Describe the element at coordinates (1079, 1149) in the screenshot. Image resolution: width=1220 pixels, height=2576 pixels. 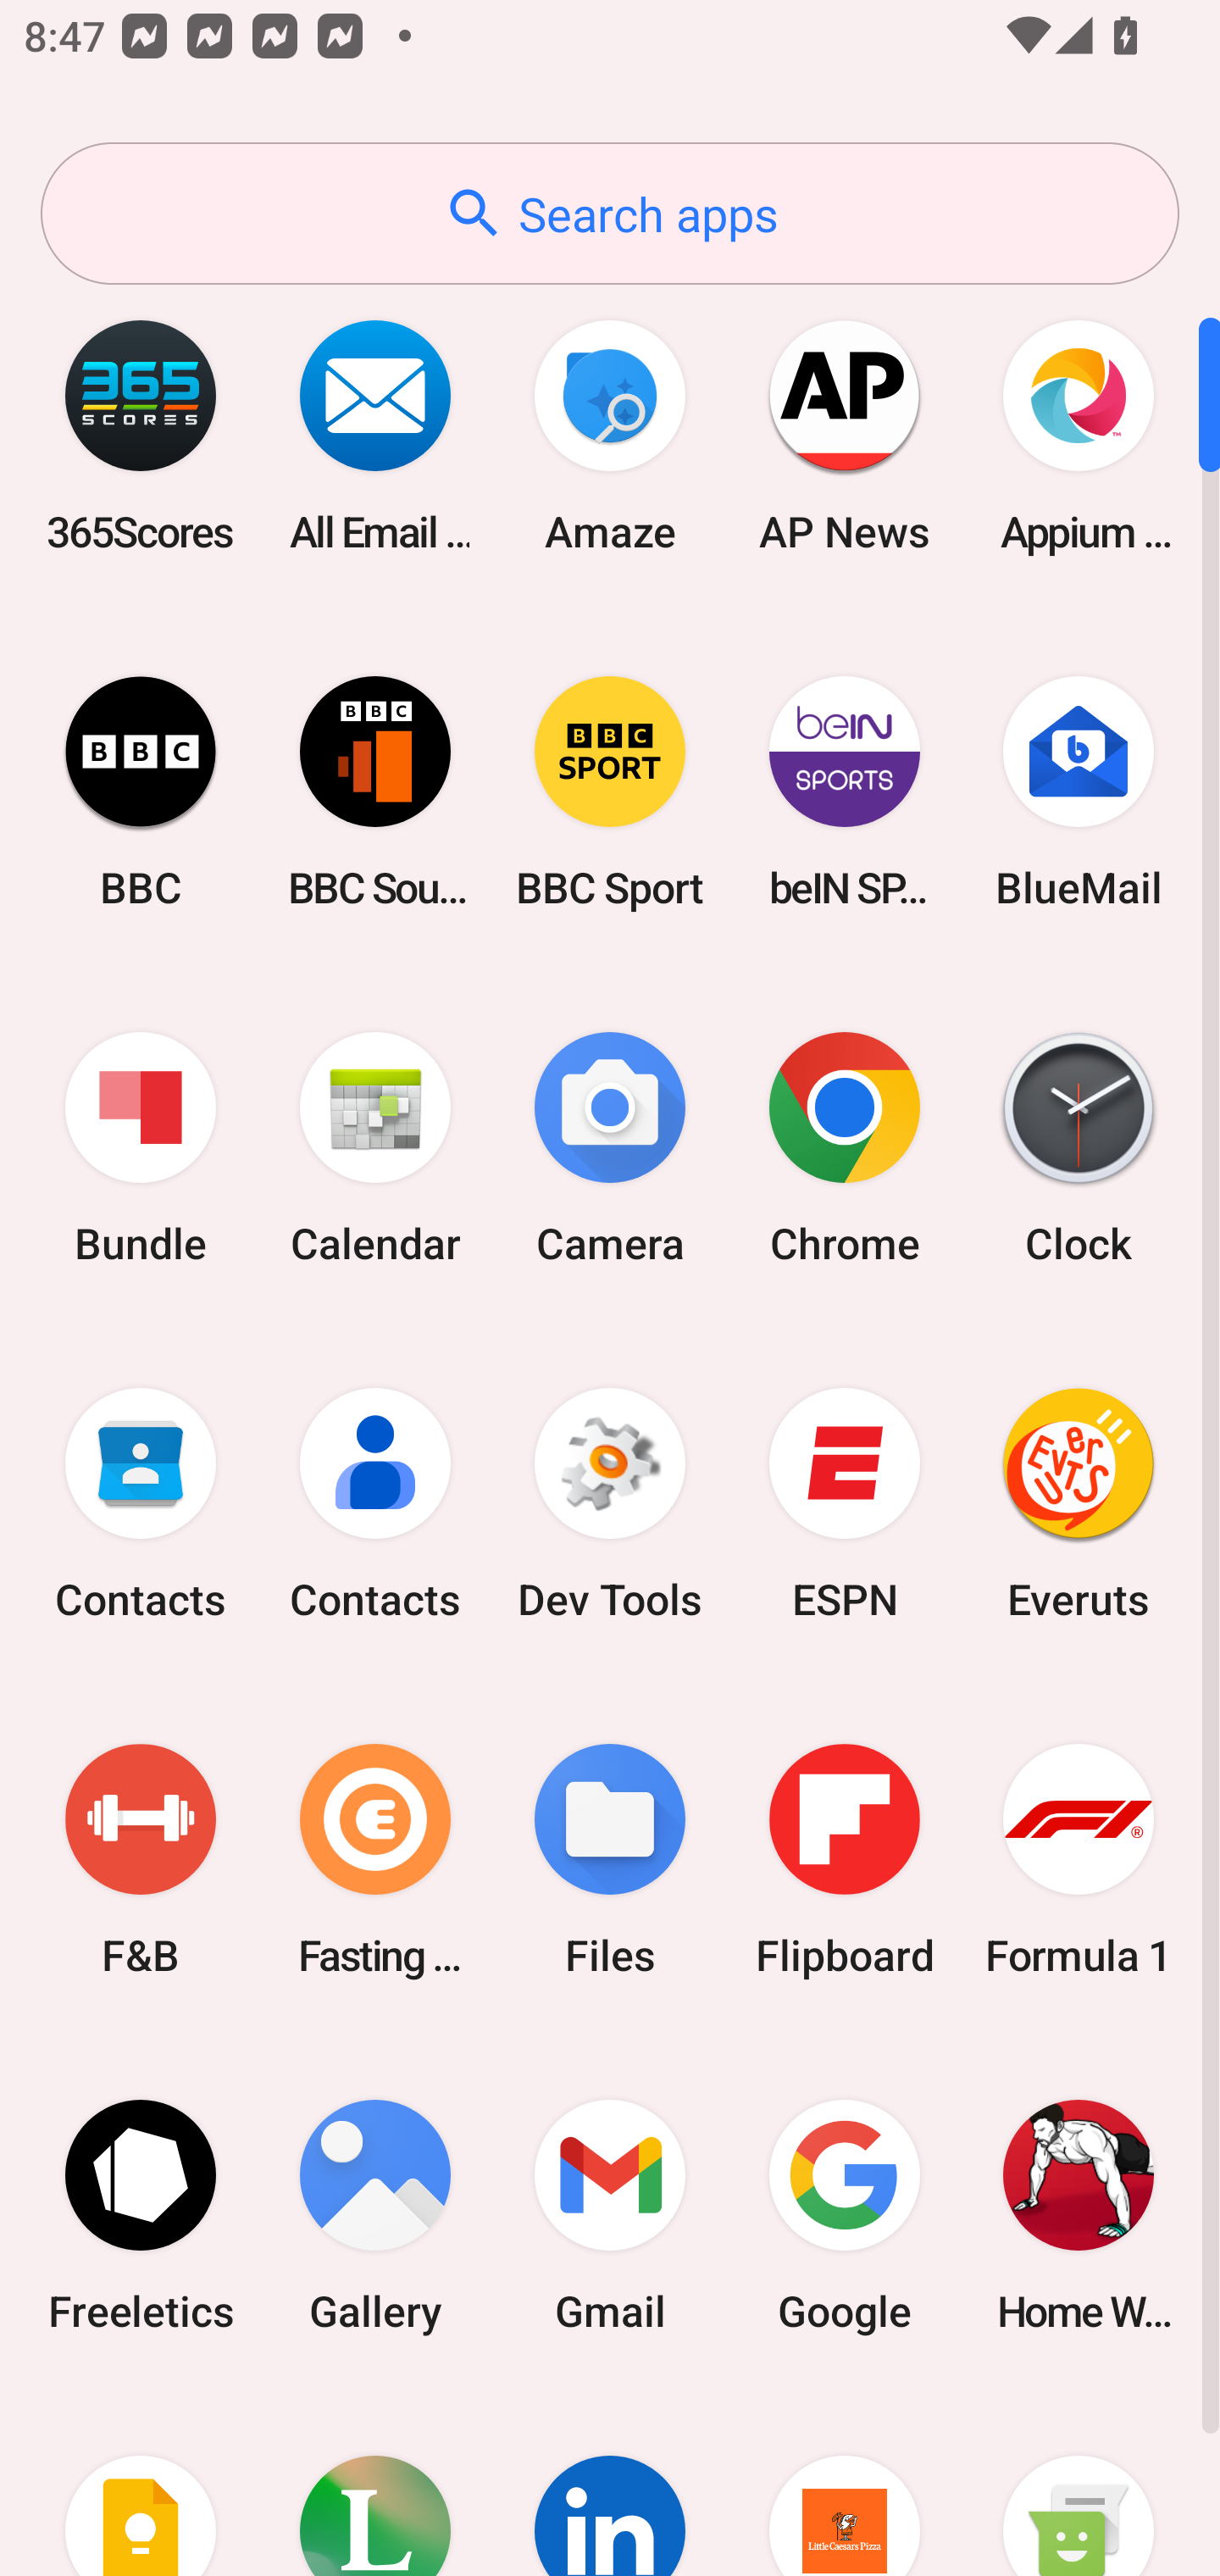
I see `Clock` at that location.